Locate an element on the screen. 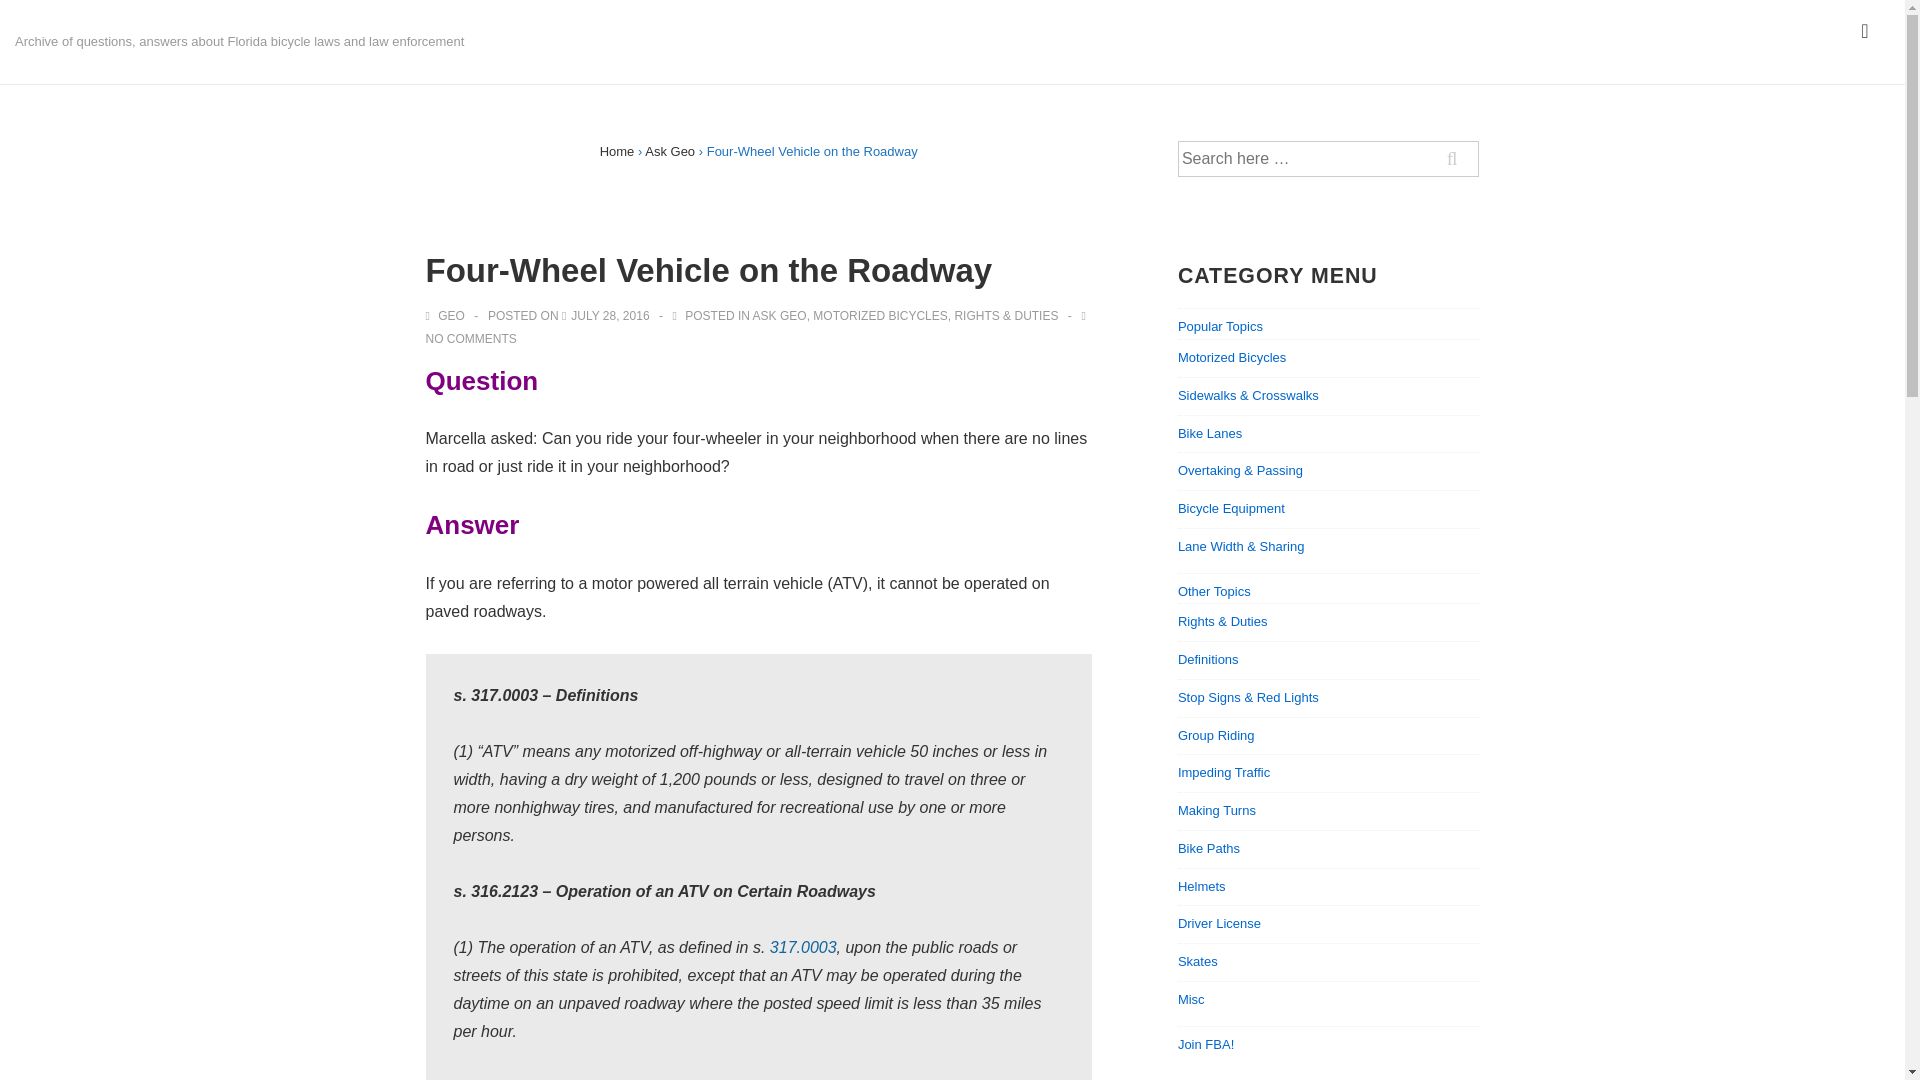  MOTORIZED BICYCLES is located at coordinates (879, 315).